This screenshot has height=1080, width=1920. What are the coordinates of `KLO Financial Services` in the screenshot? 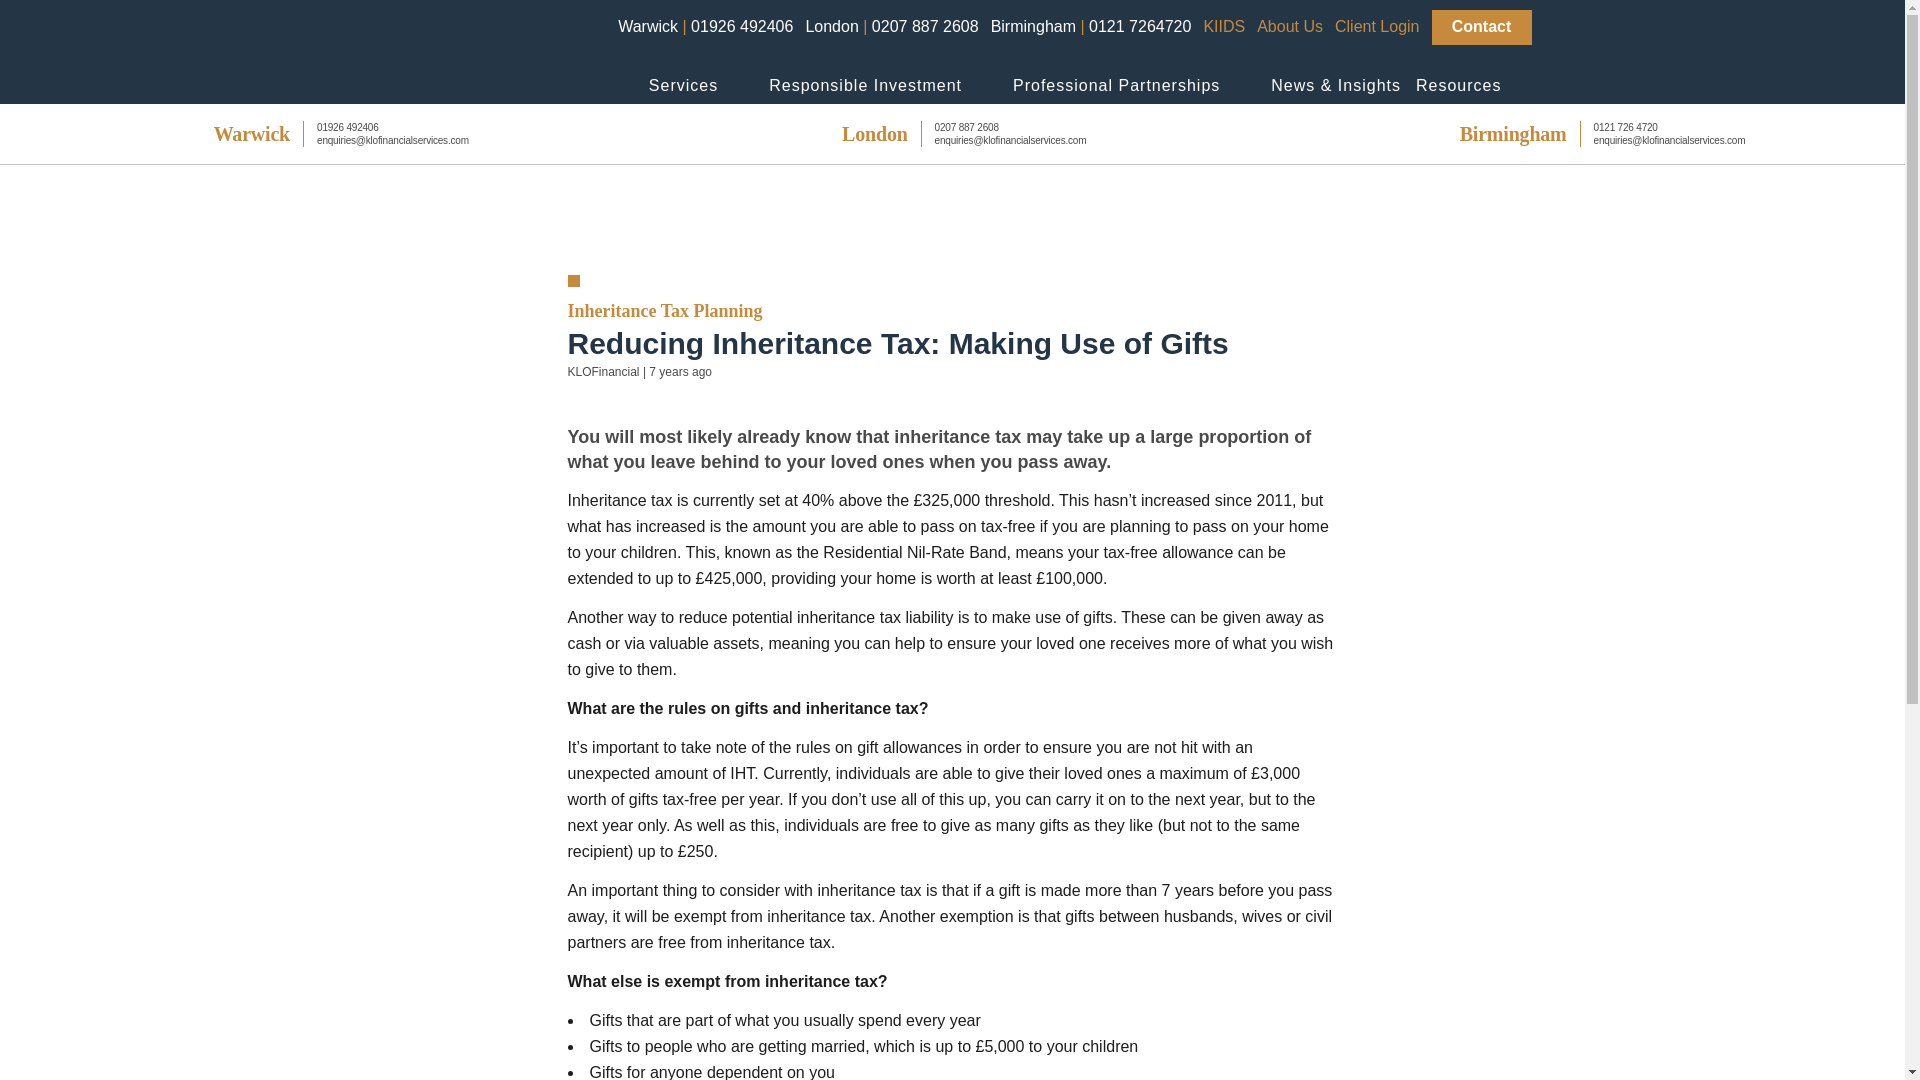 It's located at (456, 59).